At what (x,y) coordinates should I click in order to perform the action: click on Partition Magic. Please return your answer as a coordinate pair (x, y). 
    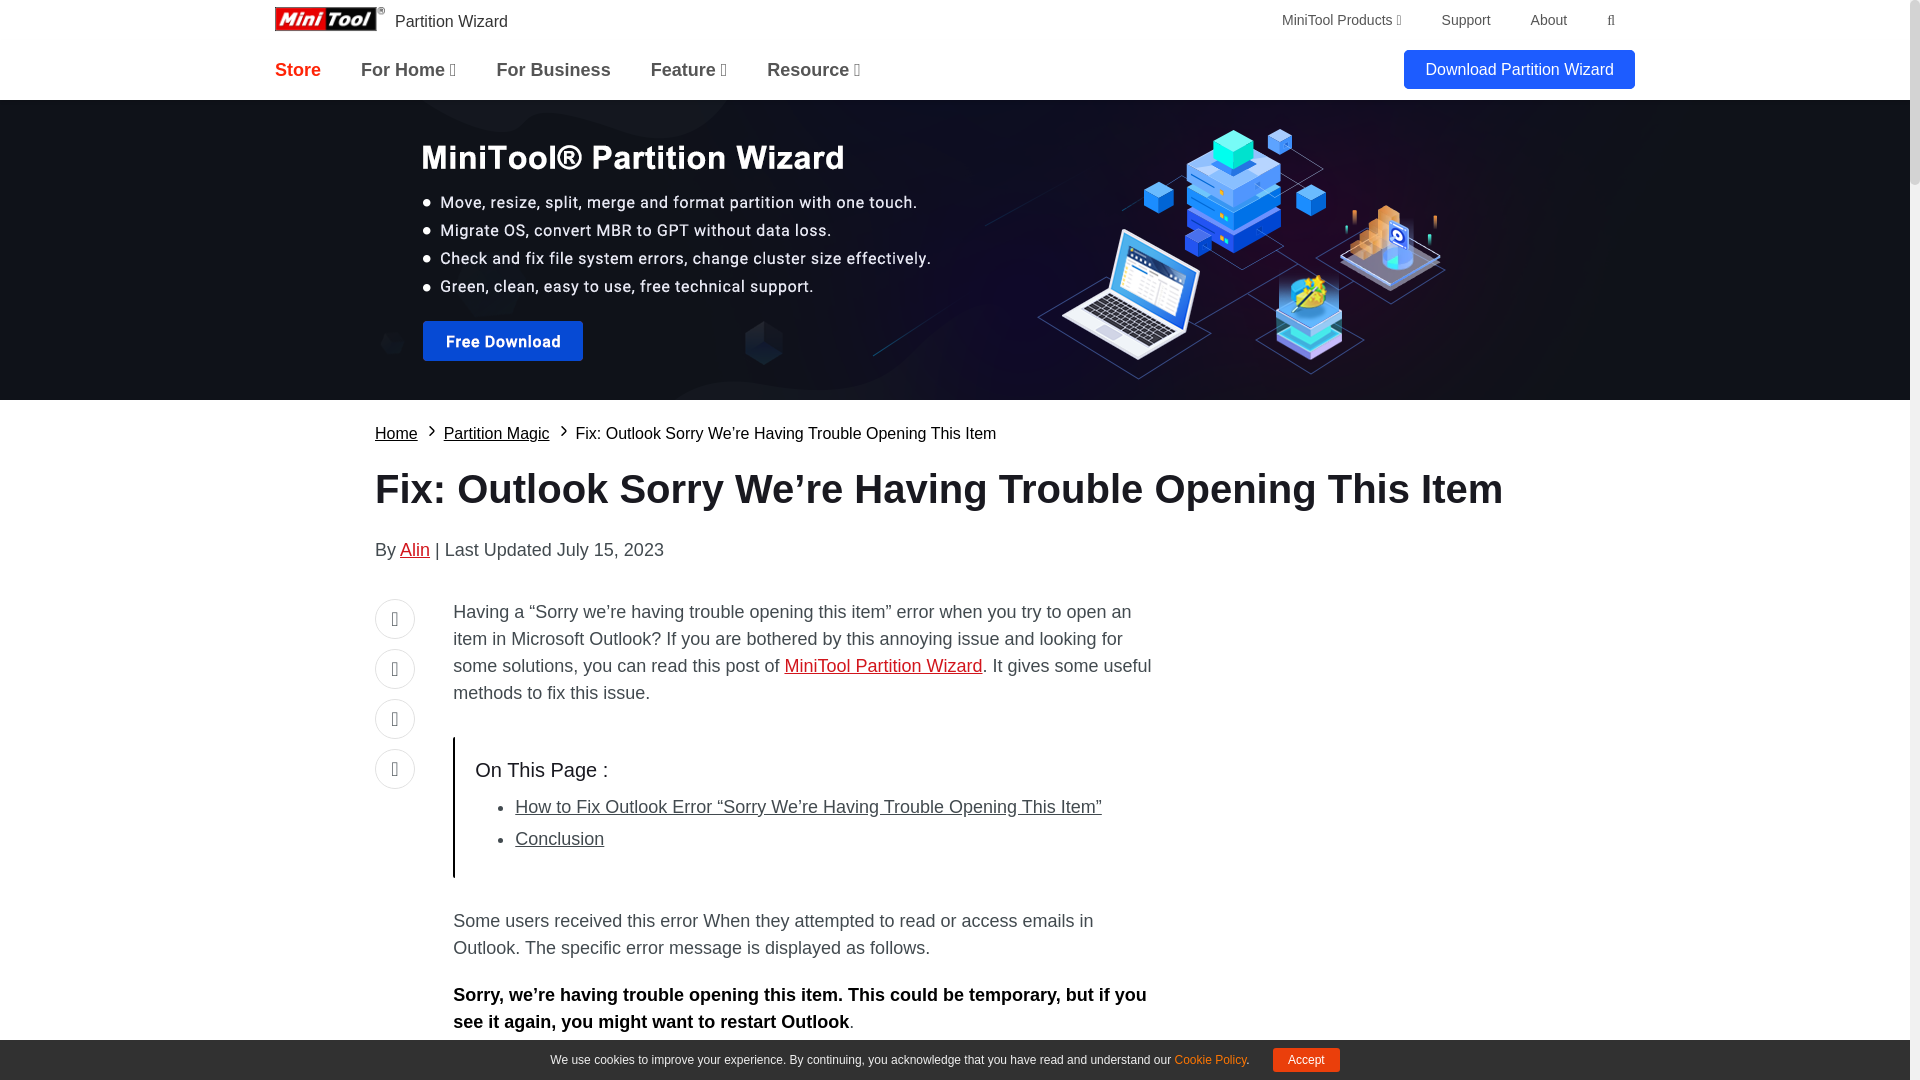
    Looking at the image, I should click on (496, 434).